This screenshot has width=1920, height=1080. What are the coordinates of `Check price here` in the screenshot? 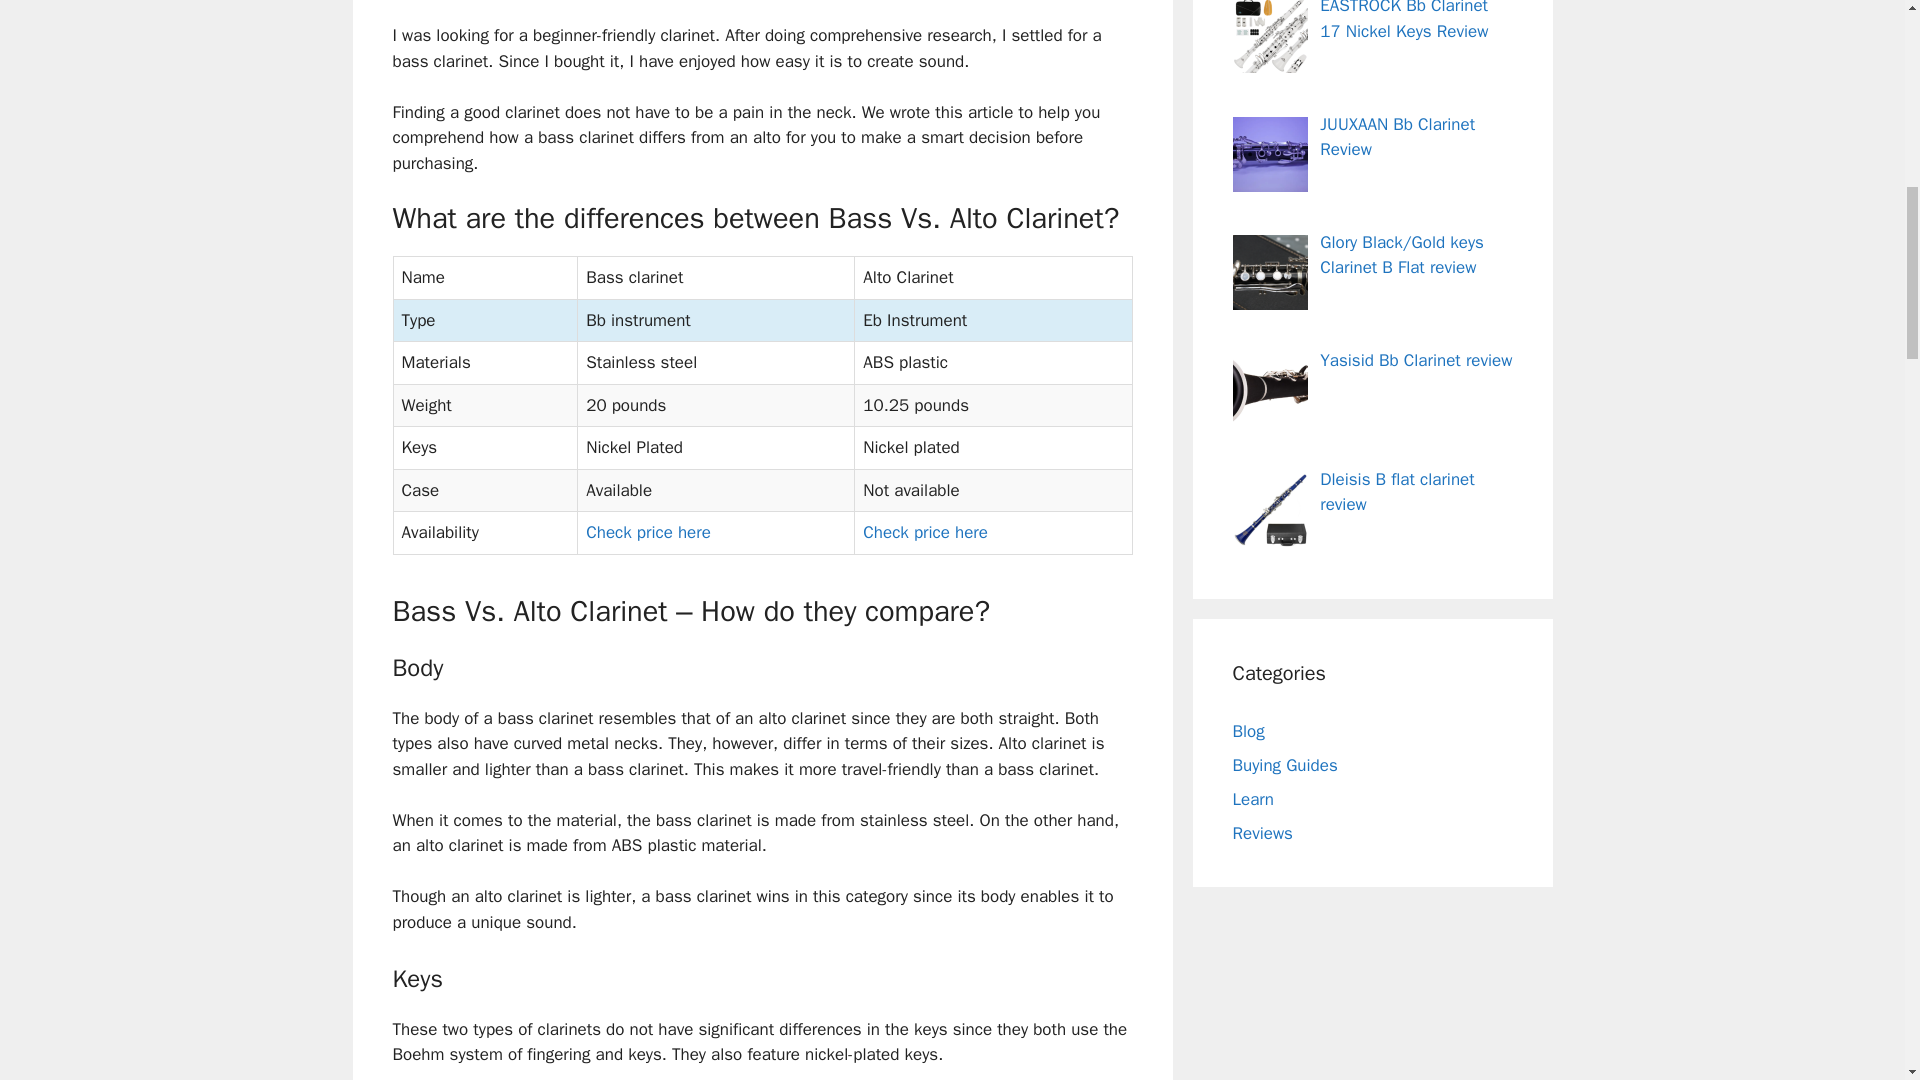 It's located at (648, 532).